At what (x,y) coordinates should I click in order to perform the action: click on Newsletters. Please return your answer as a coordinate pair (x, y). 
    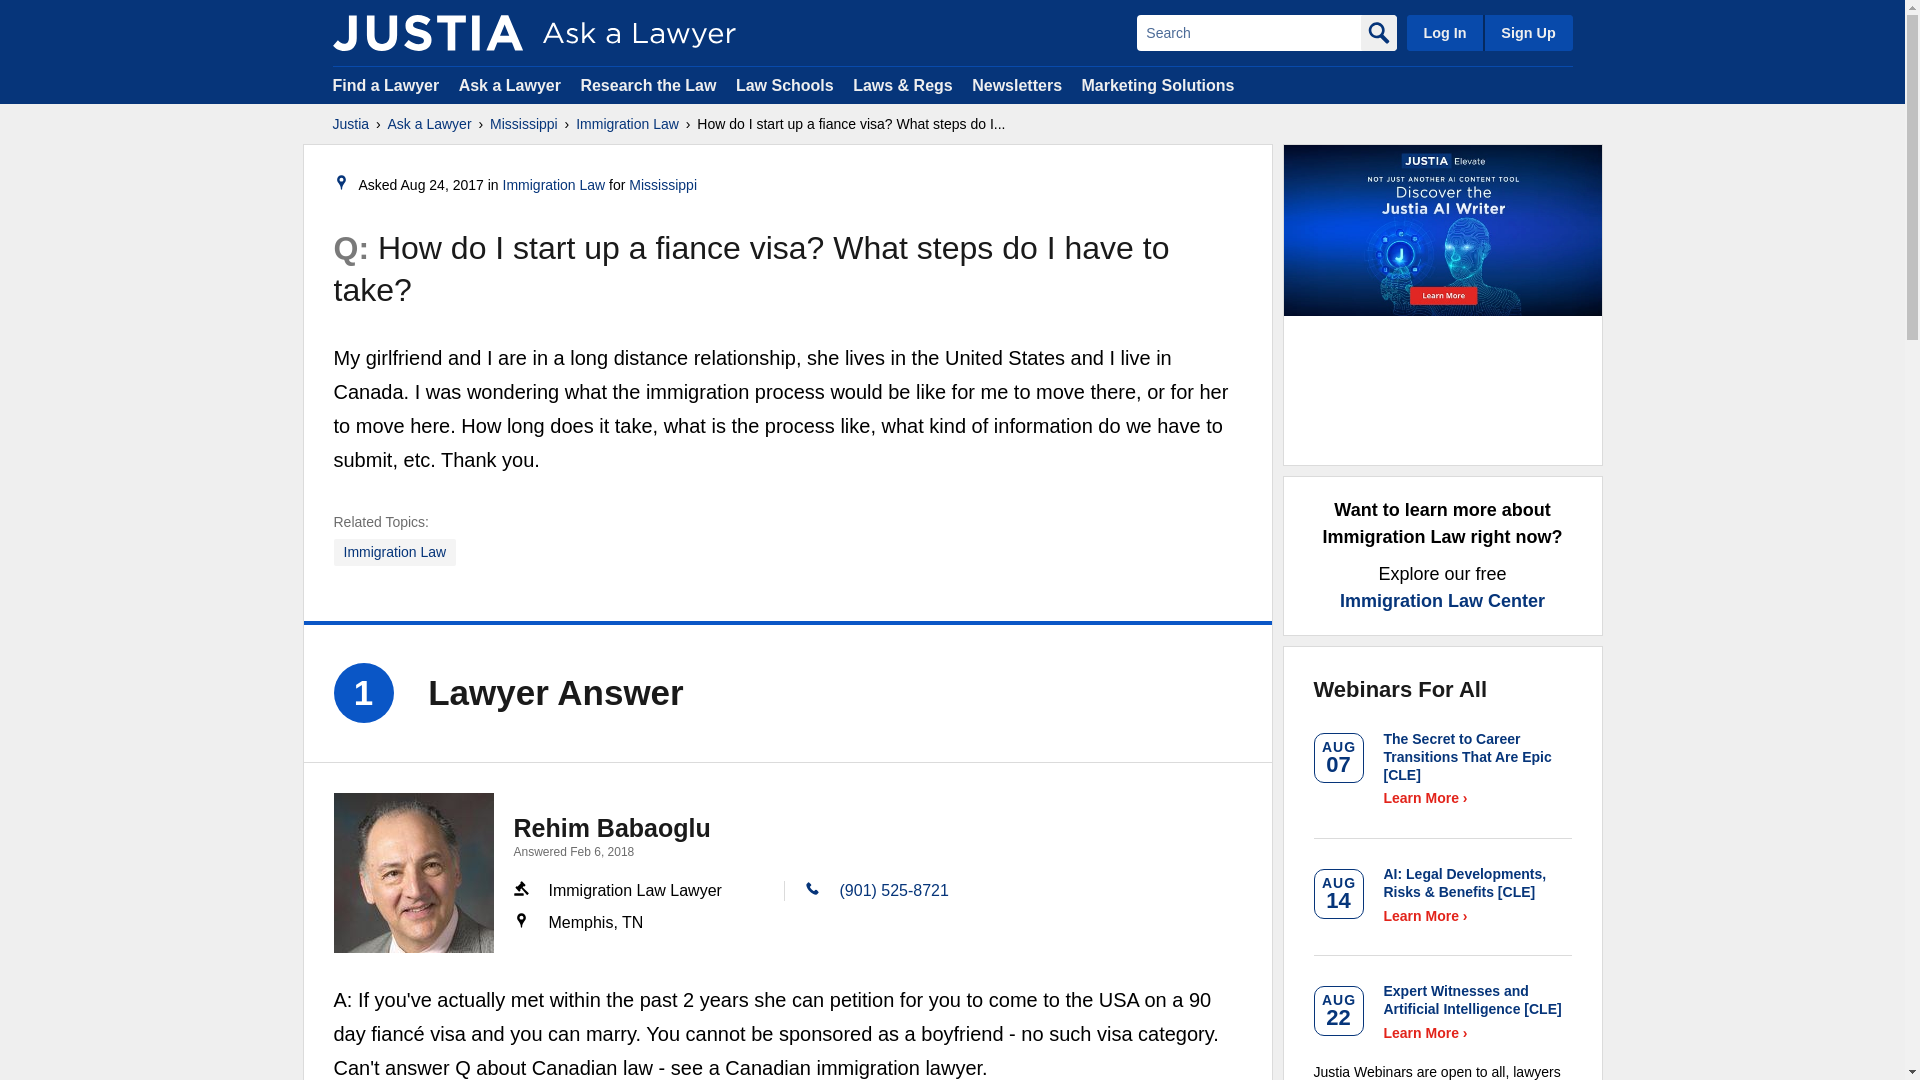
    Looking at the image, I should click on (1016, 84).